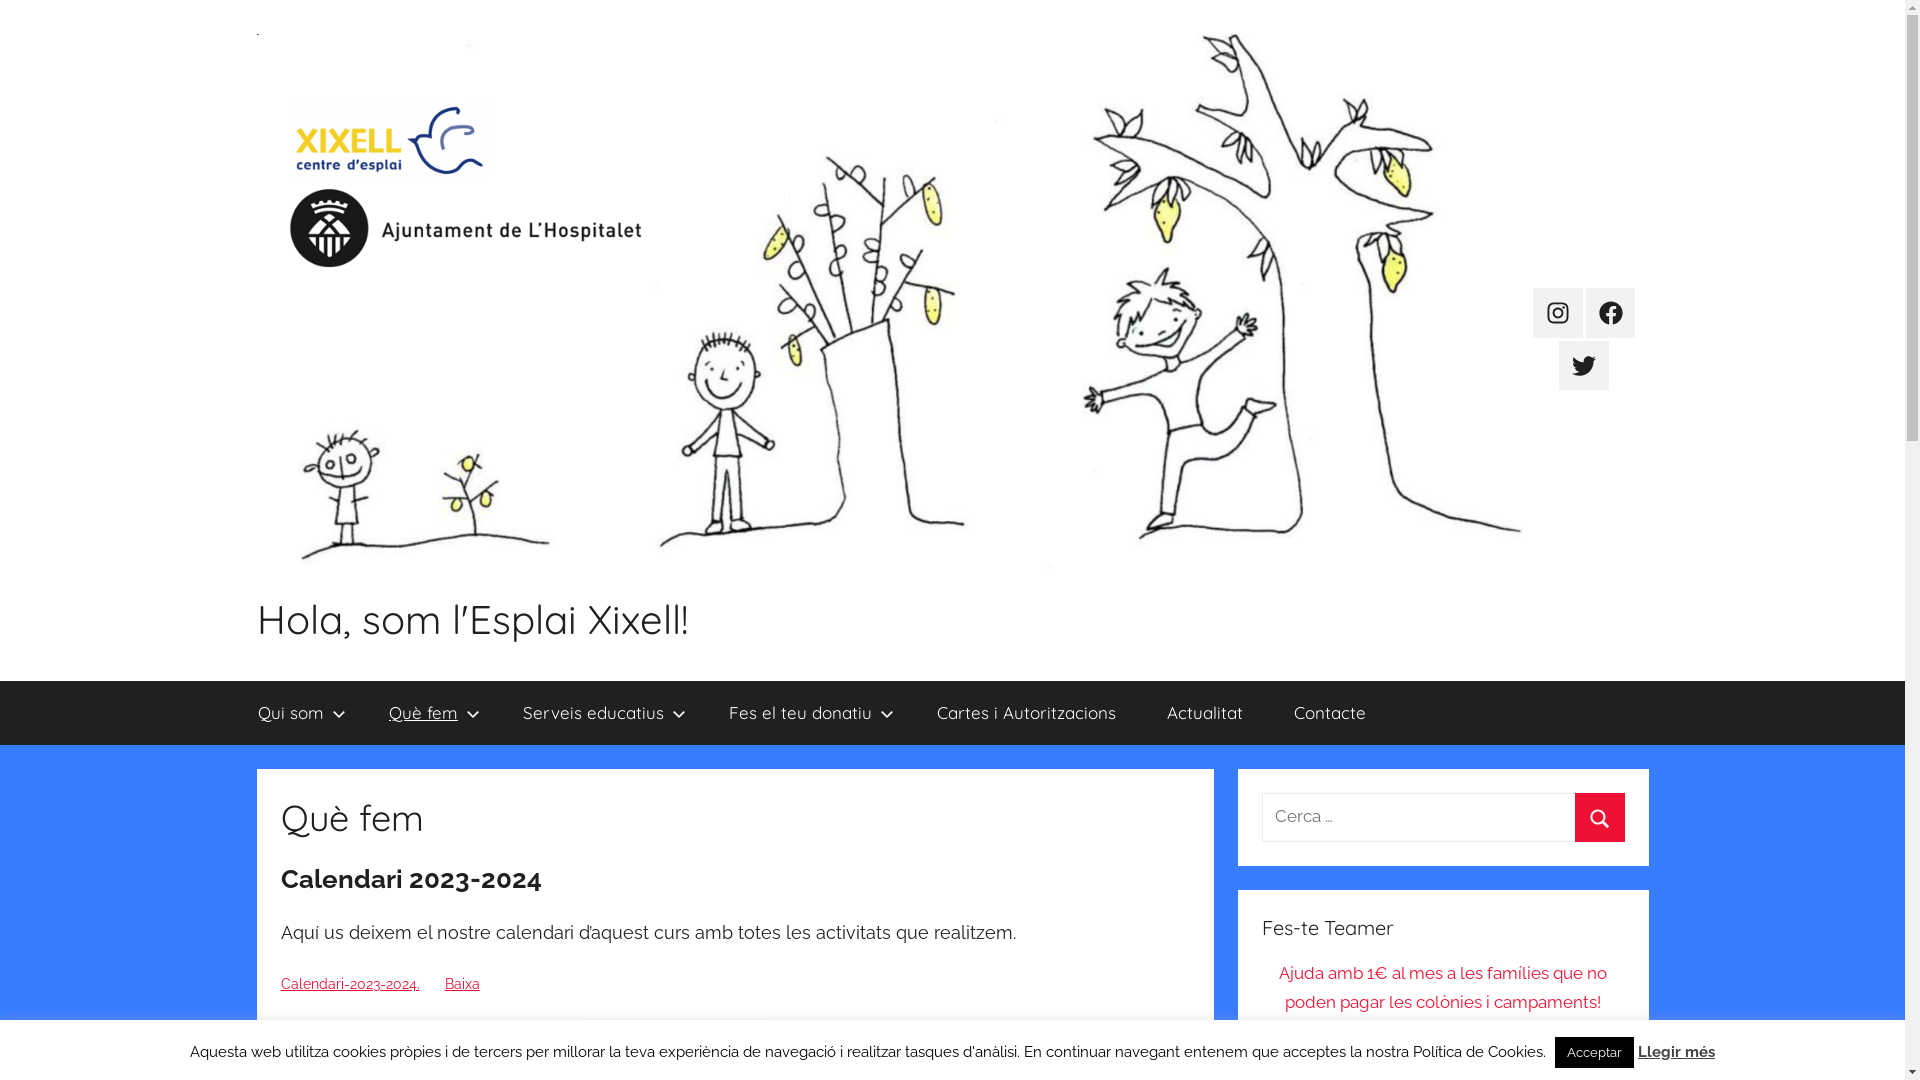 This screenshot has height=1080, width=1920. I want to click on Hola, som l'Esplai Xixell!, so click(472, 619).